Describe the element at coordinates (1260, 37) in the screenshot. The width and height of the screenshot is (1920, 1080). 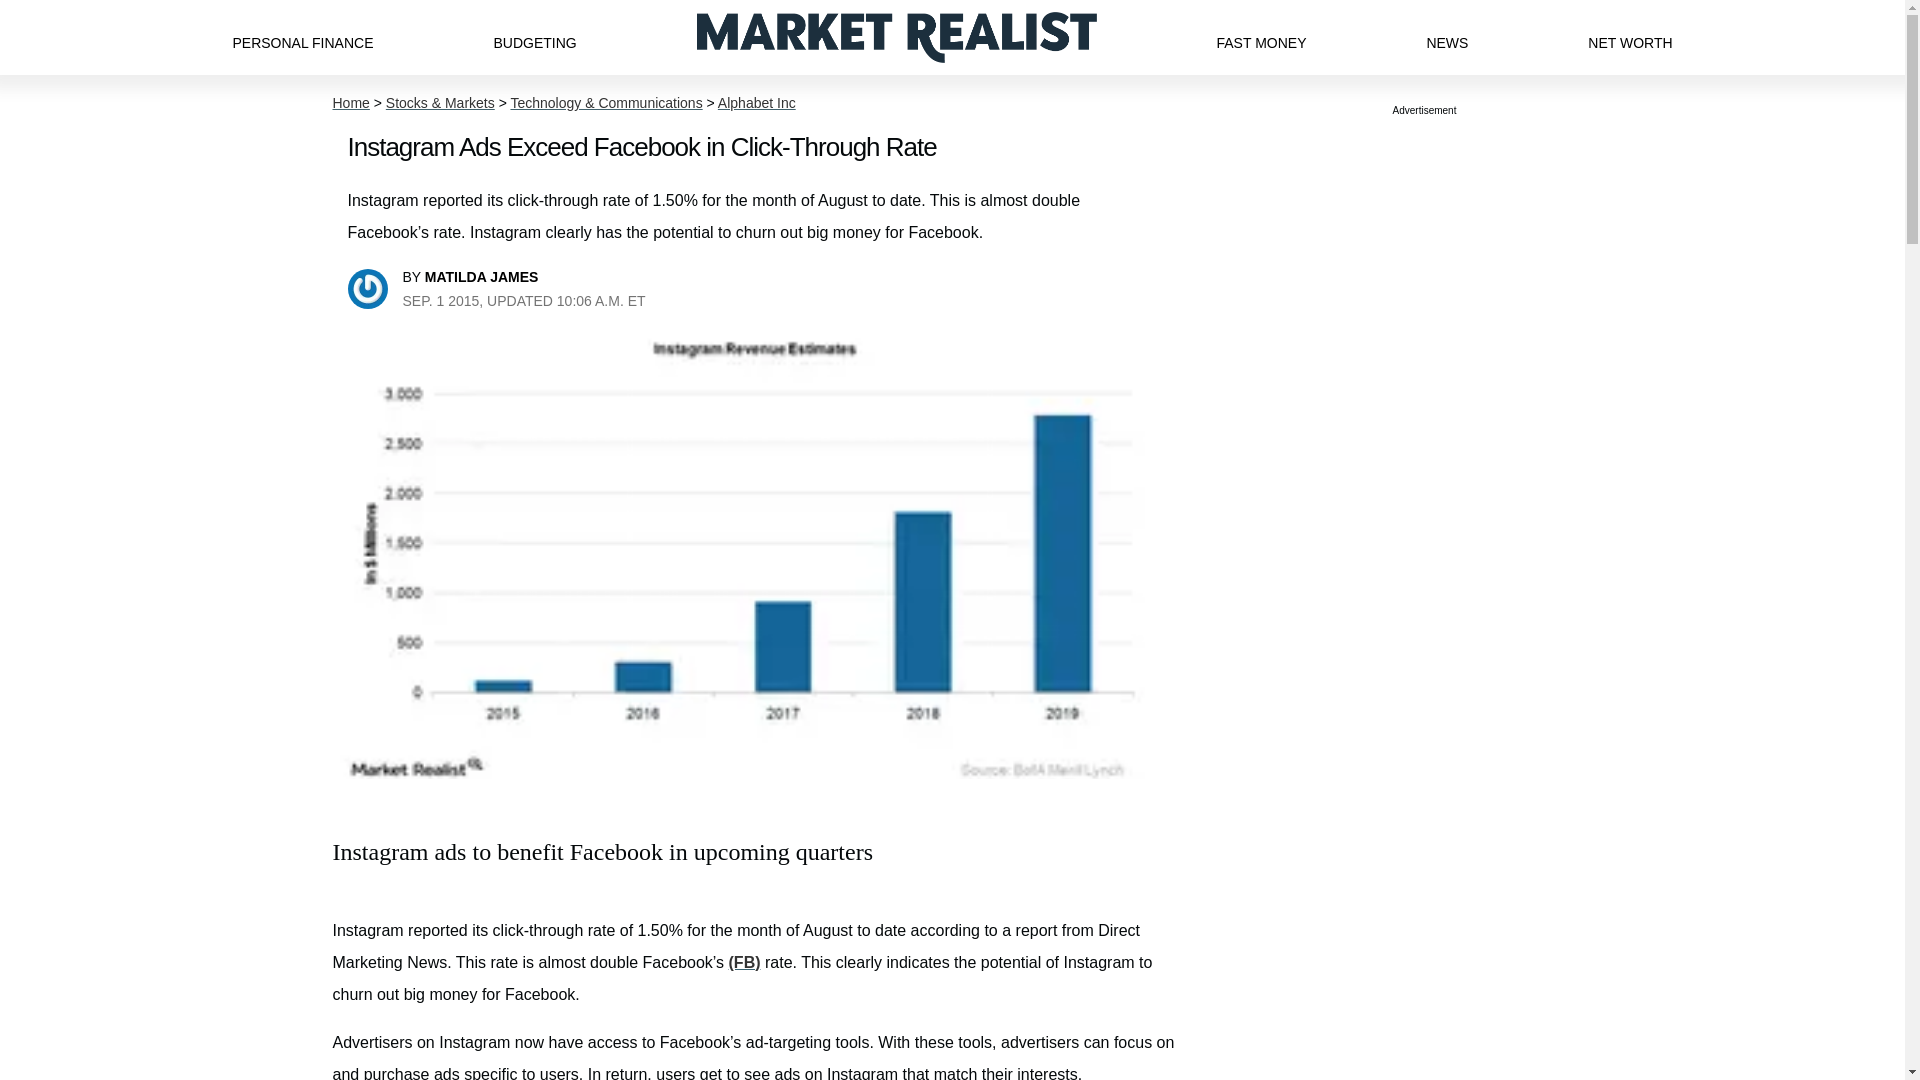
I see `FAST MONEY` at that location.